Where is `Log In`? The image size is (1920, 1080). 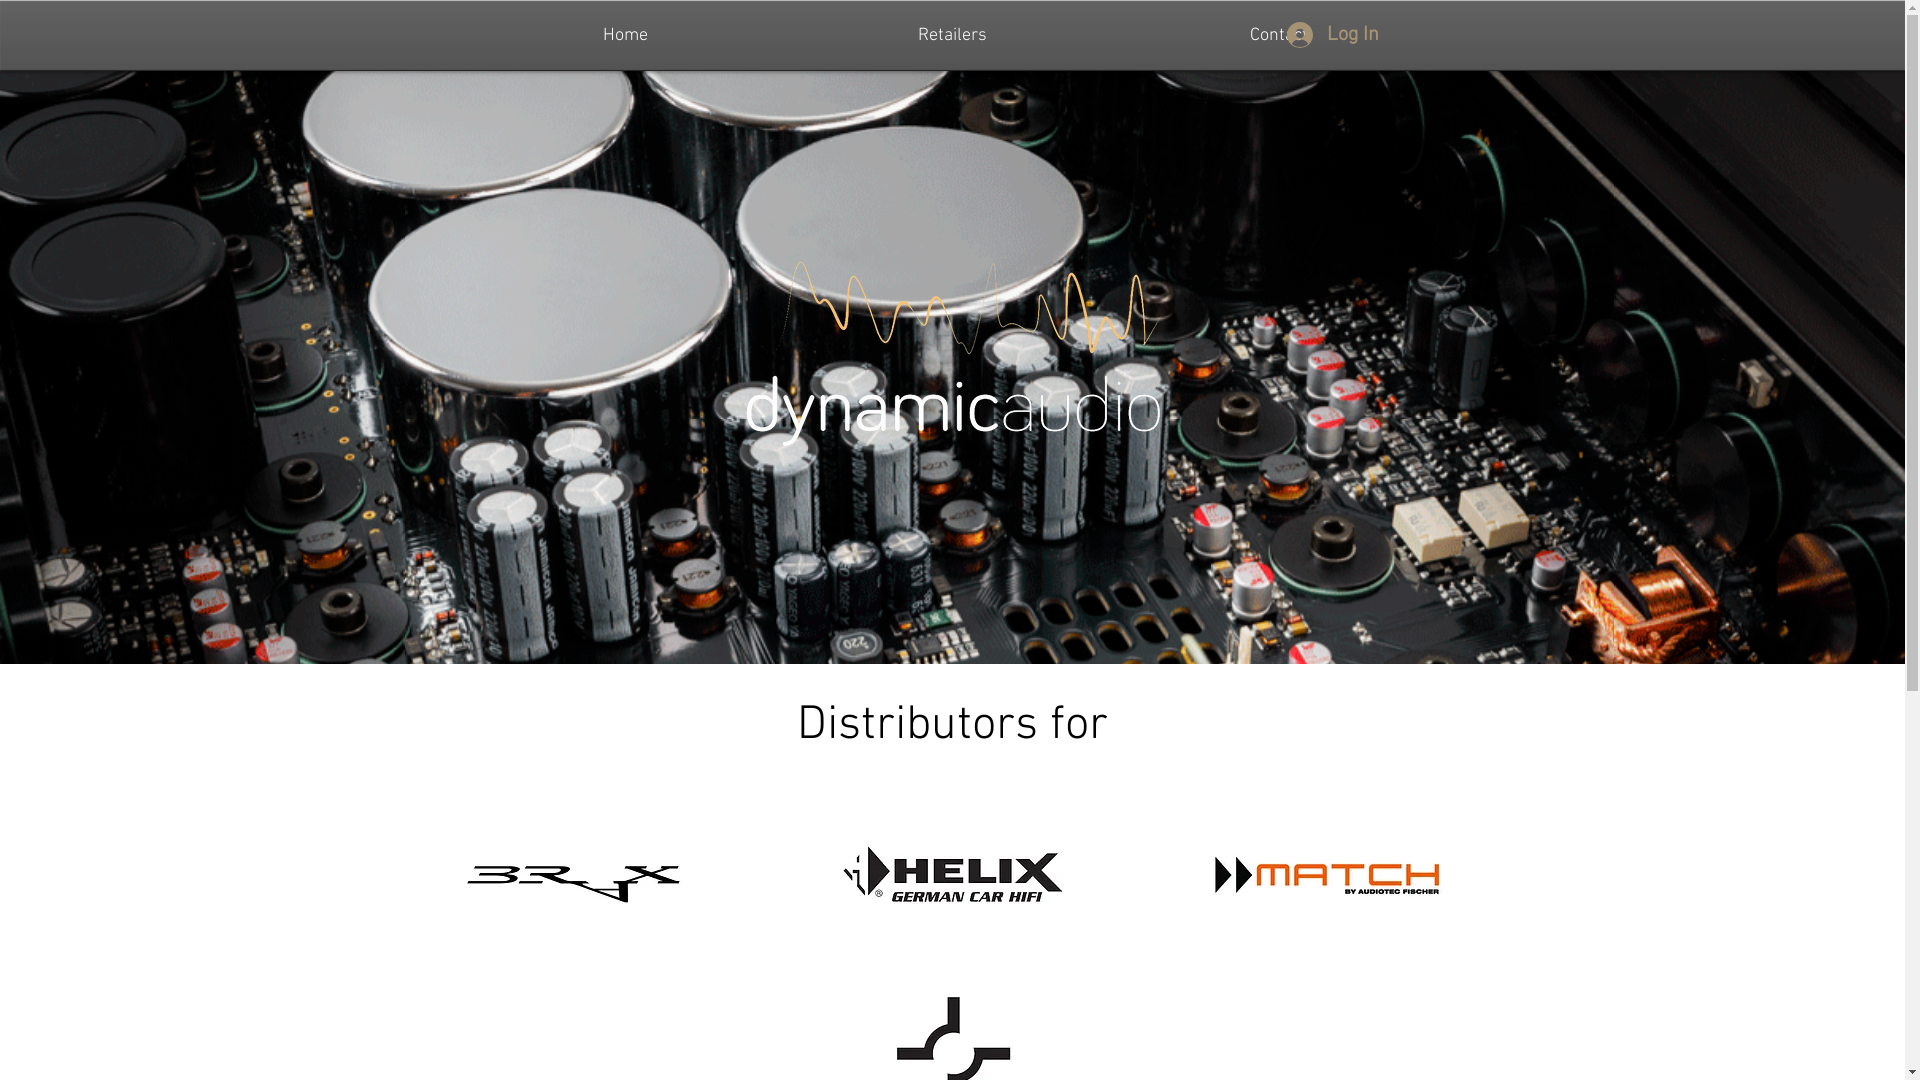
Log In is located at coordinates (1332, 35).